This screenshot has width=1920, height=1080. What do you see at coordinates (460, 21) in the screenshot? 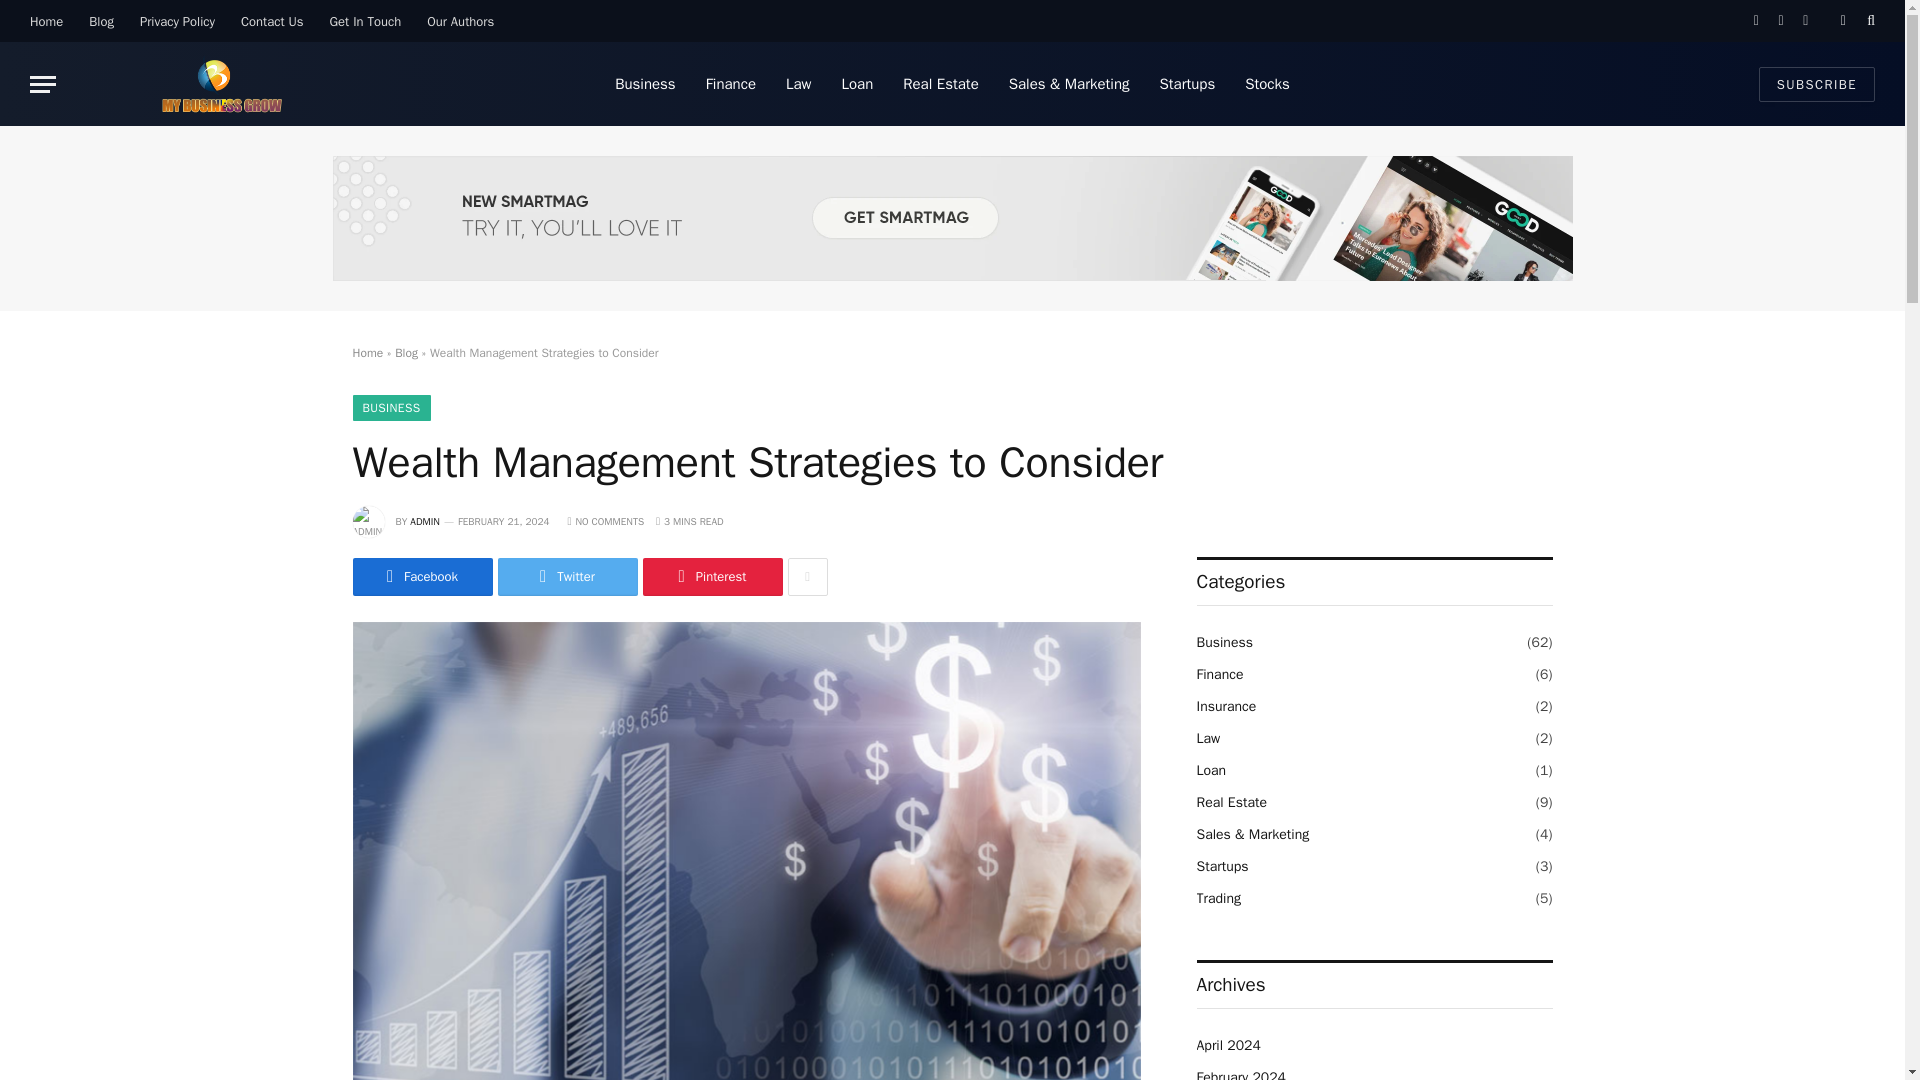
I see `Our Authors` at bounding box center [460, 21].